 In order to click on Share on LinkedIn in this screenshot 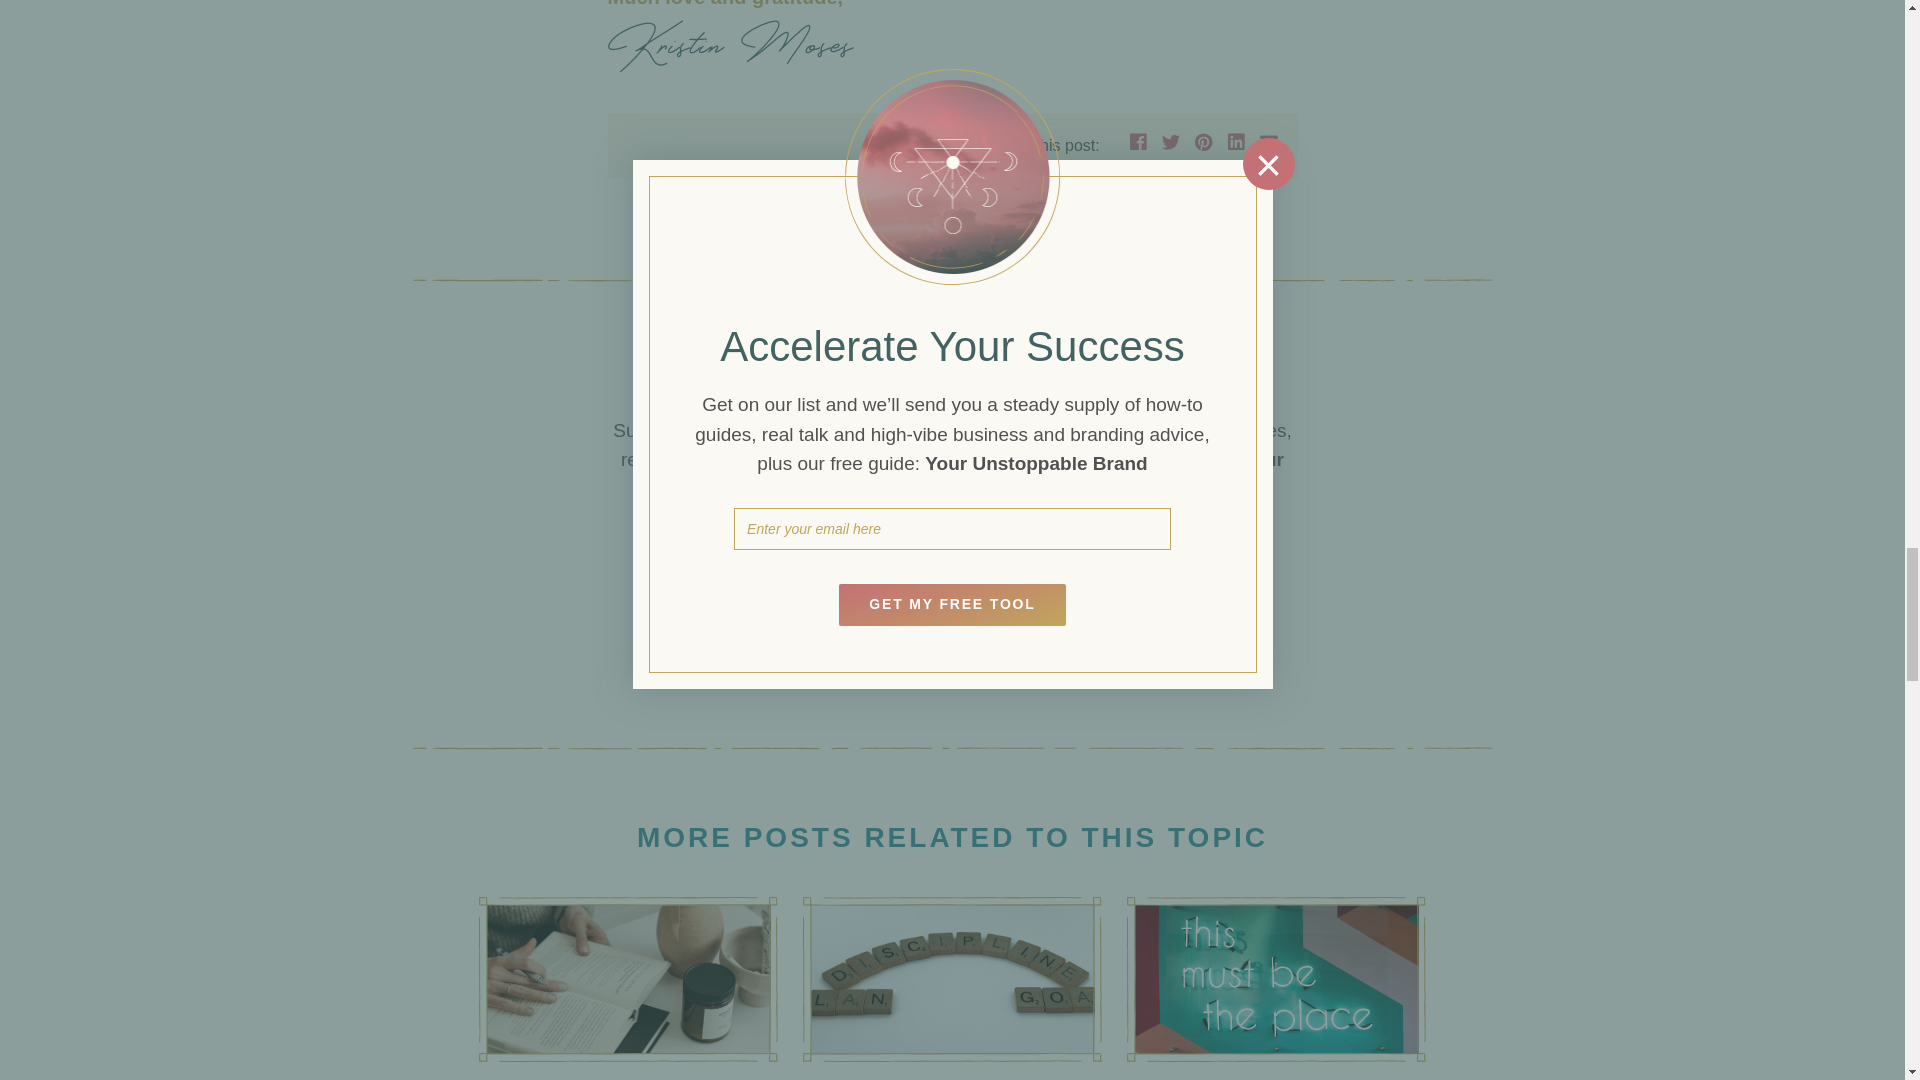, I will do `click(1235, 142)`.